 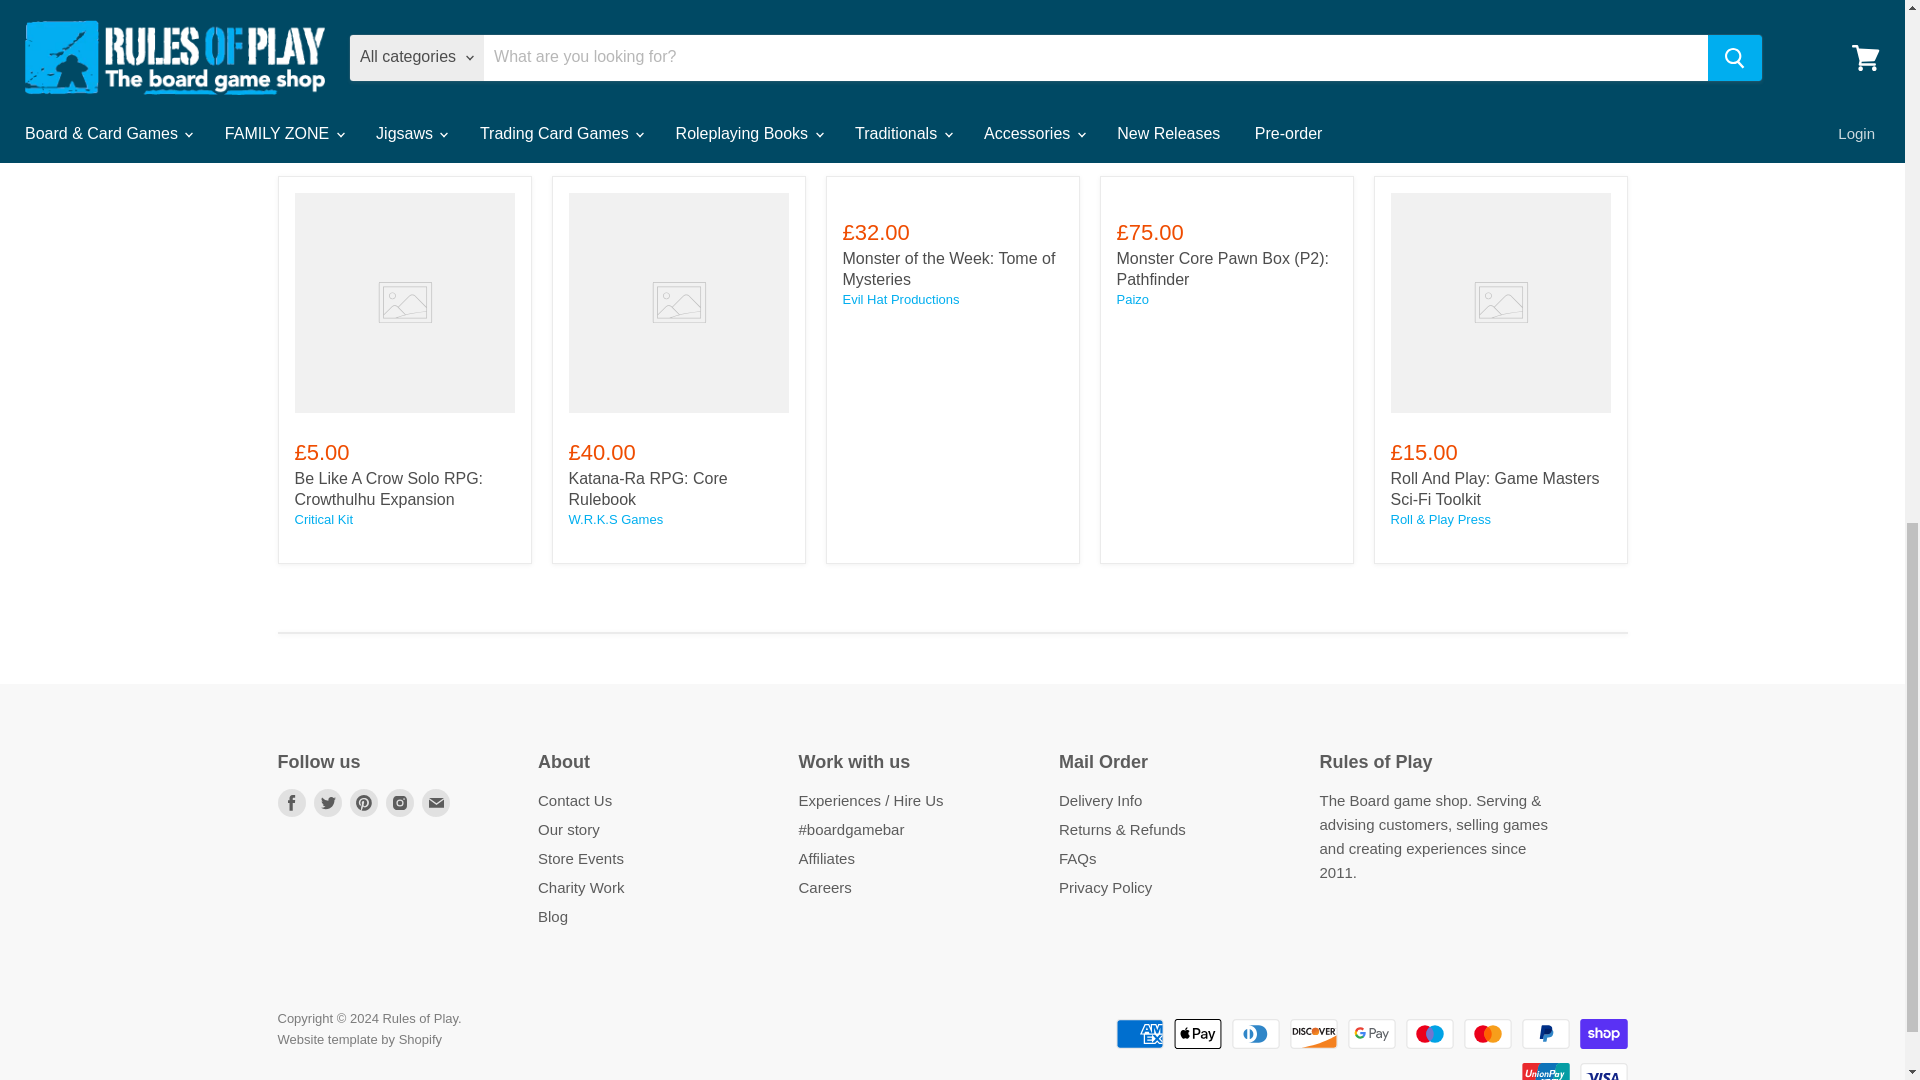 What do you see at coordinates (436, 802) in the screenshot?
I see `Email` at bounding box center [436, 802].